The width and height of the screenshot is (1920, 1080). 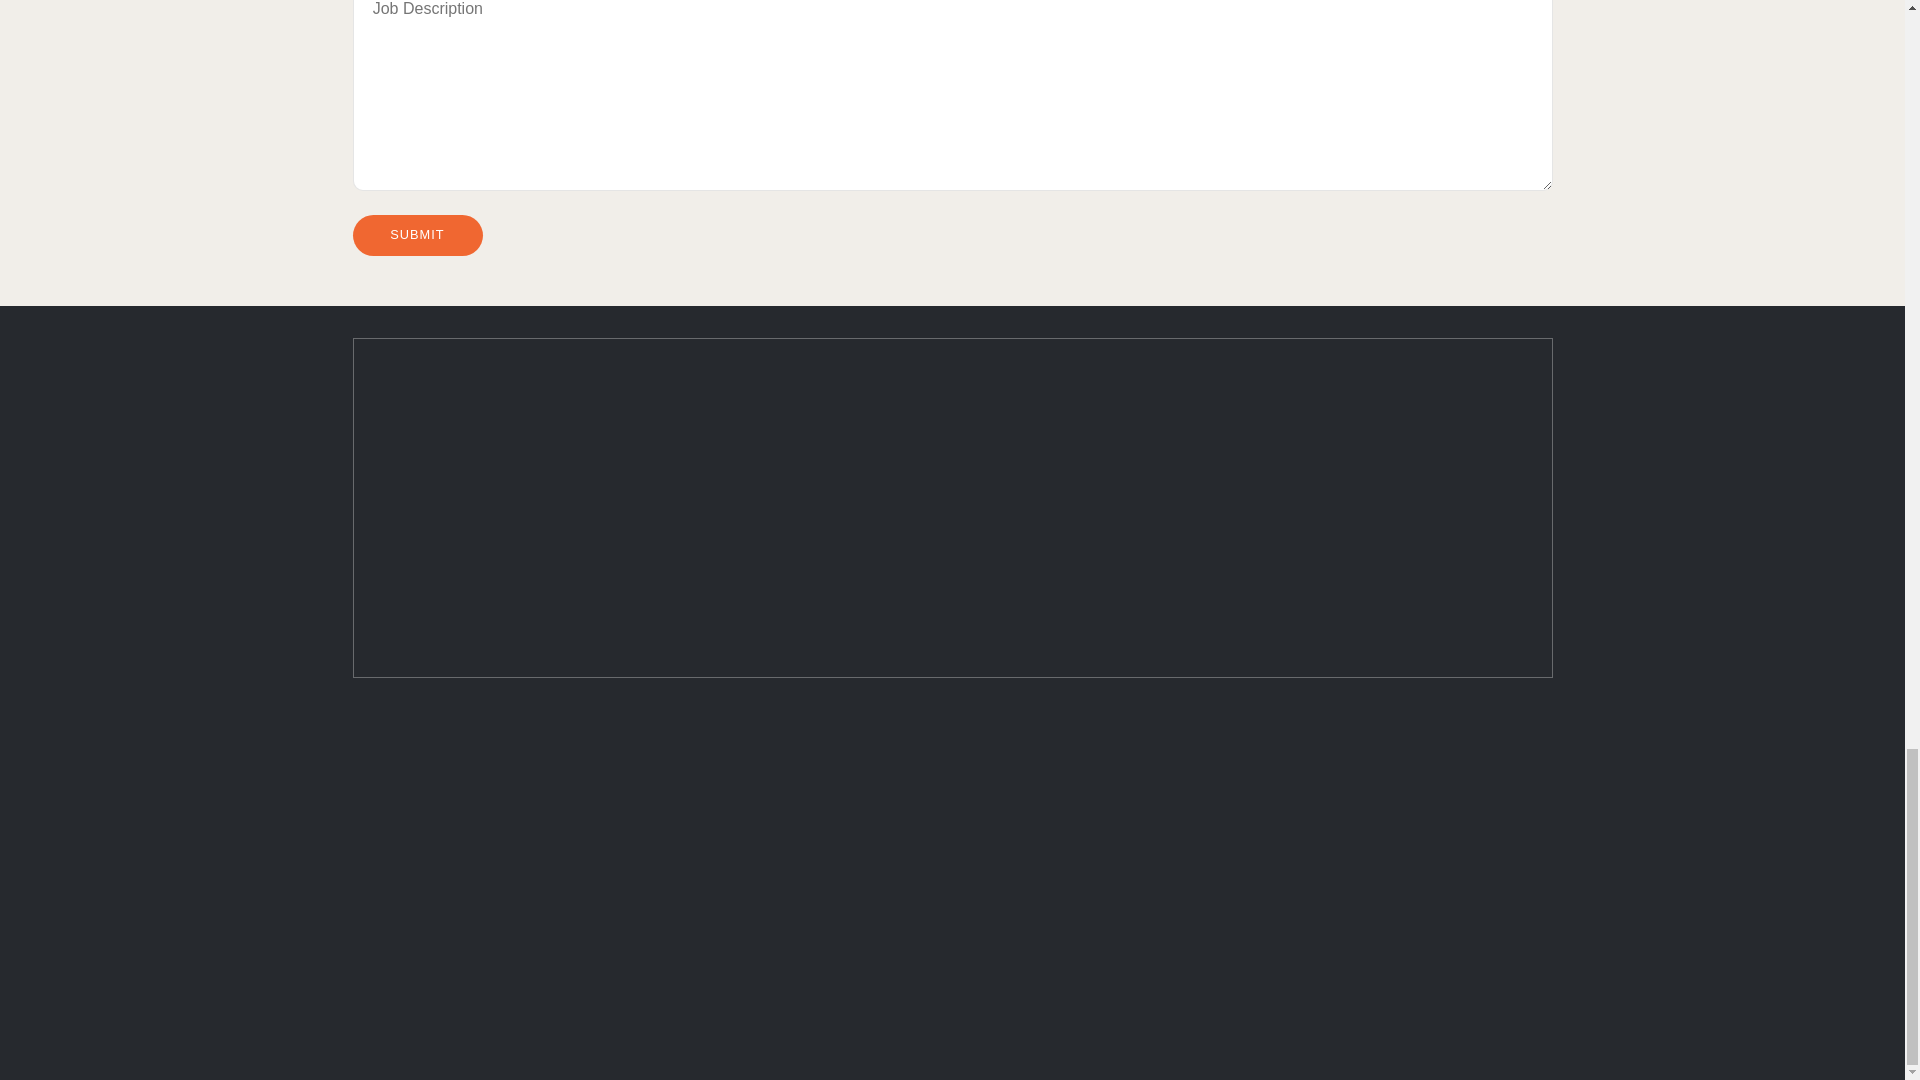 What do you see at coordinates (416, 234) in the screenshot?
I see `Submit` at bounding box center [416, 234].